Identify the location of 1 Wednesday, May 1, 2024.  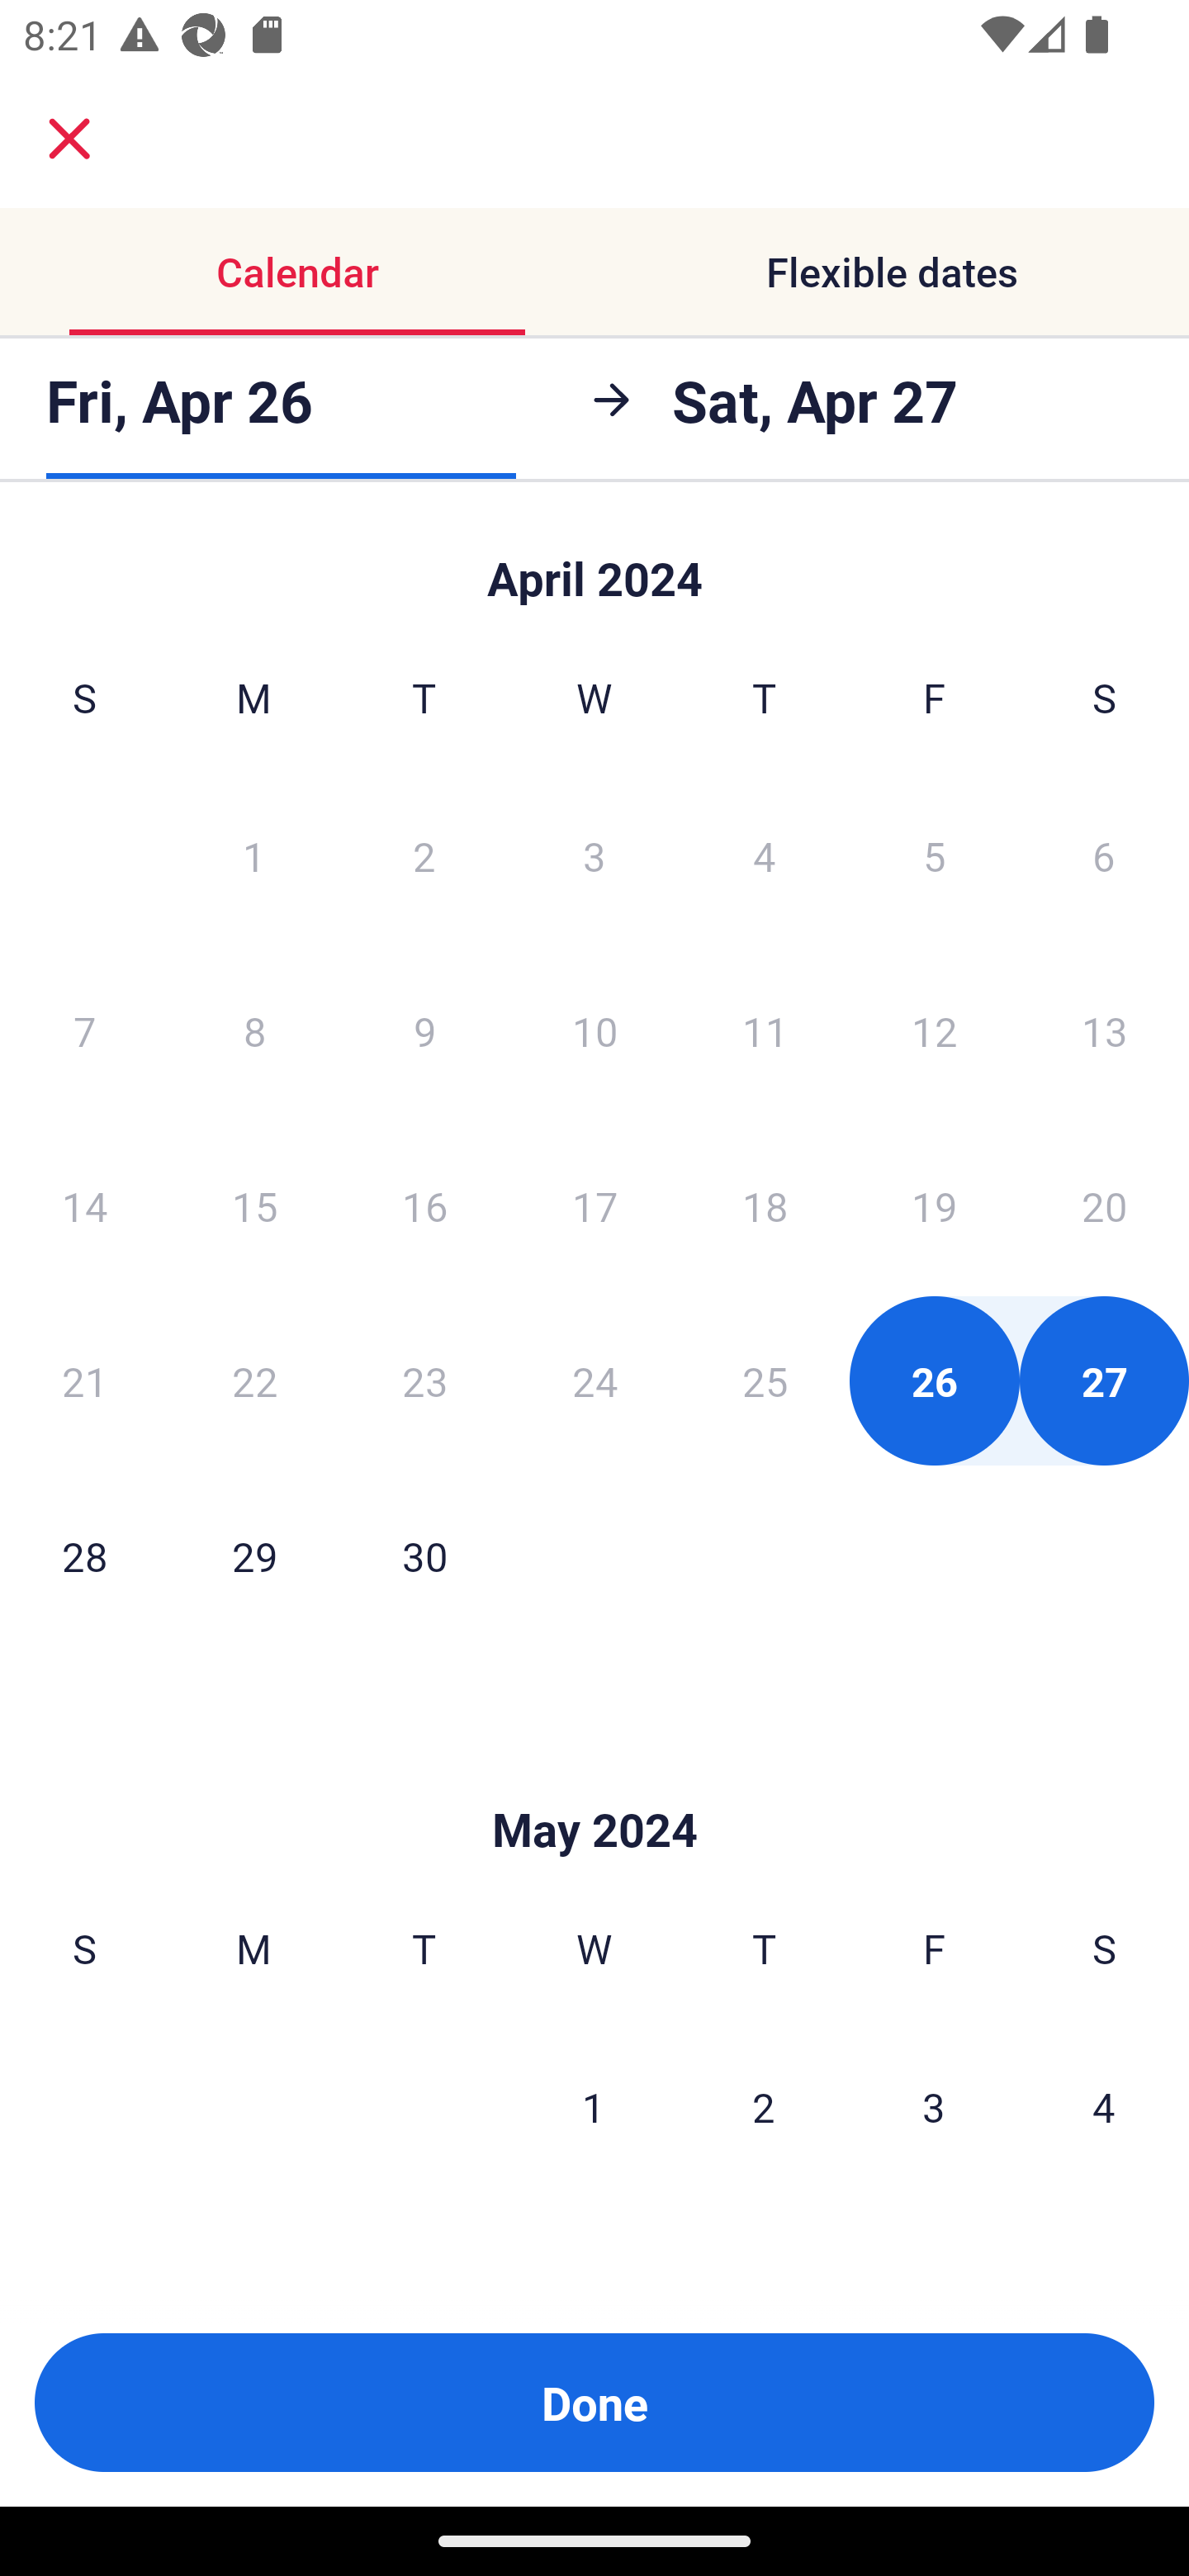
(594, 2107).